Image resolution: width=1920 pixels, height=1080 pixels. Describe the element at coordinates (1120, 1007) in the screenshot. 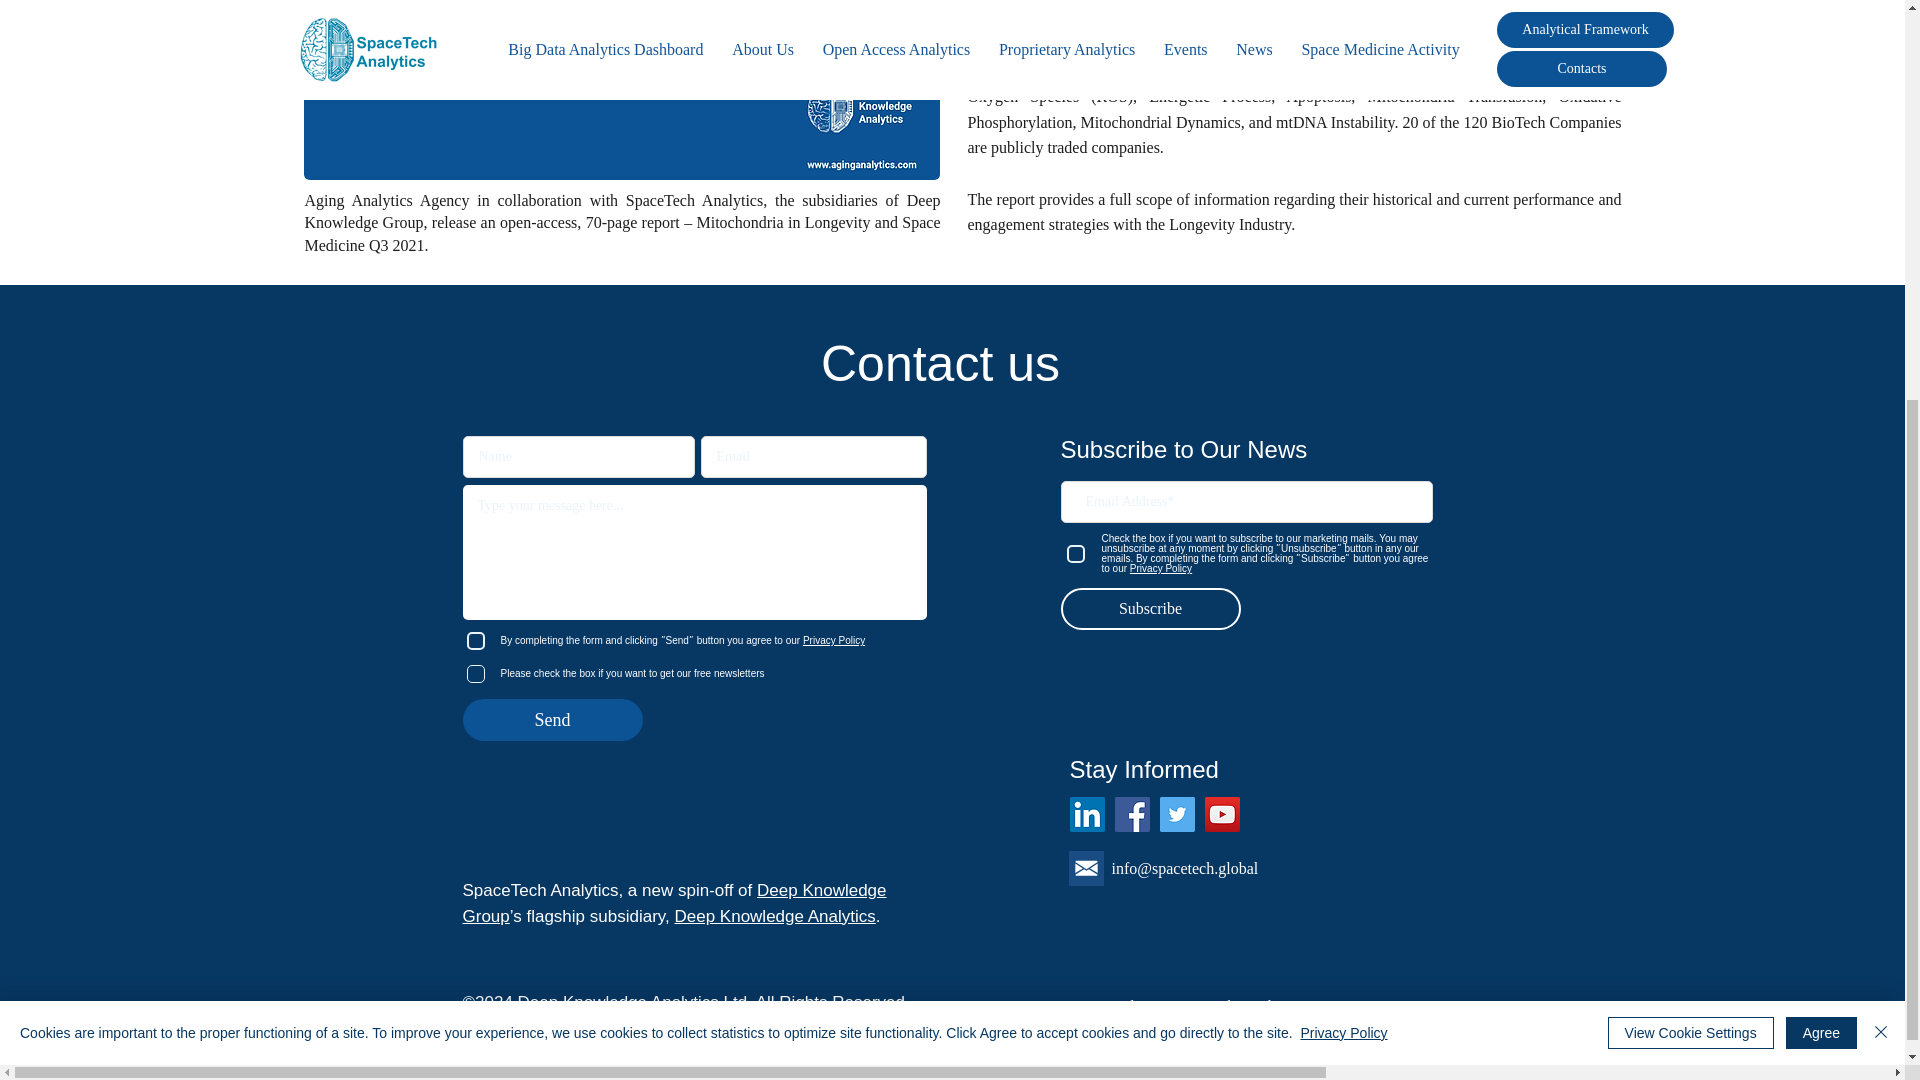

I see `Privacy Policy` at that location.